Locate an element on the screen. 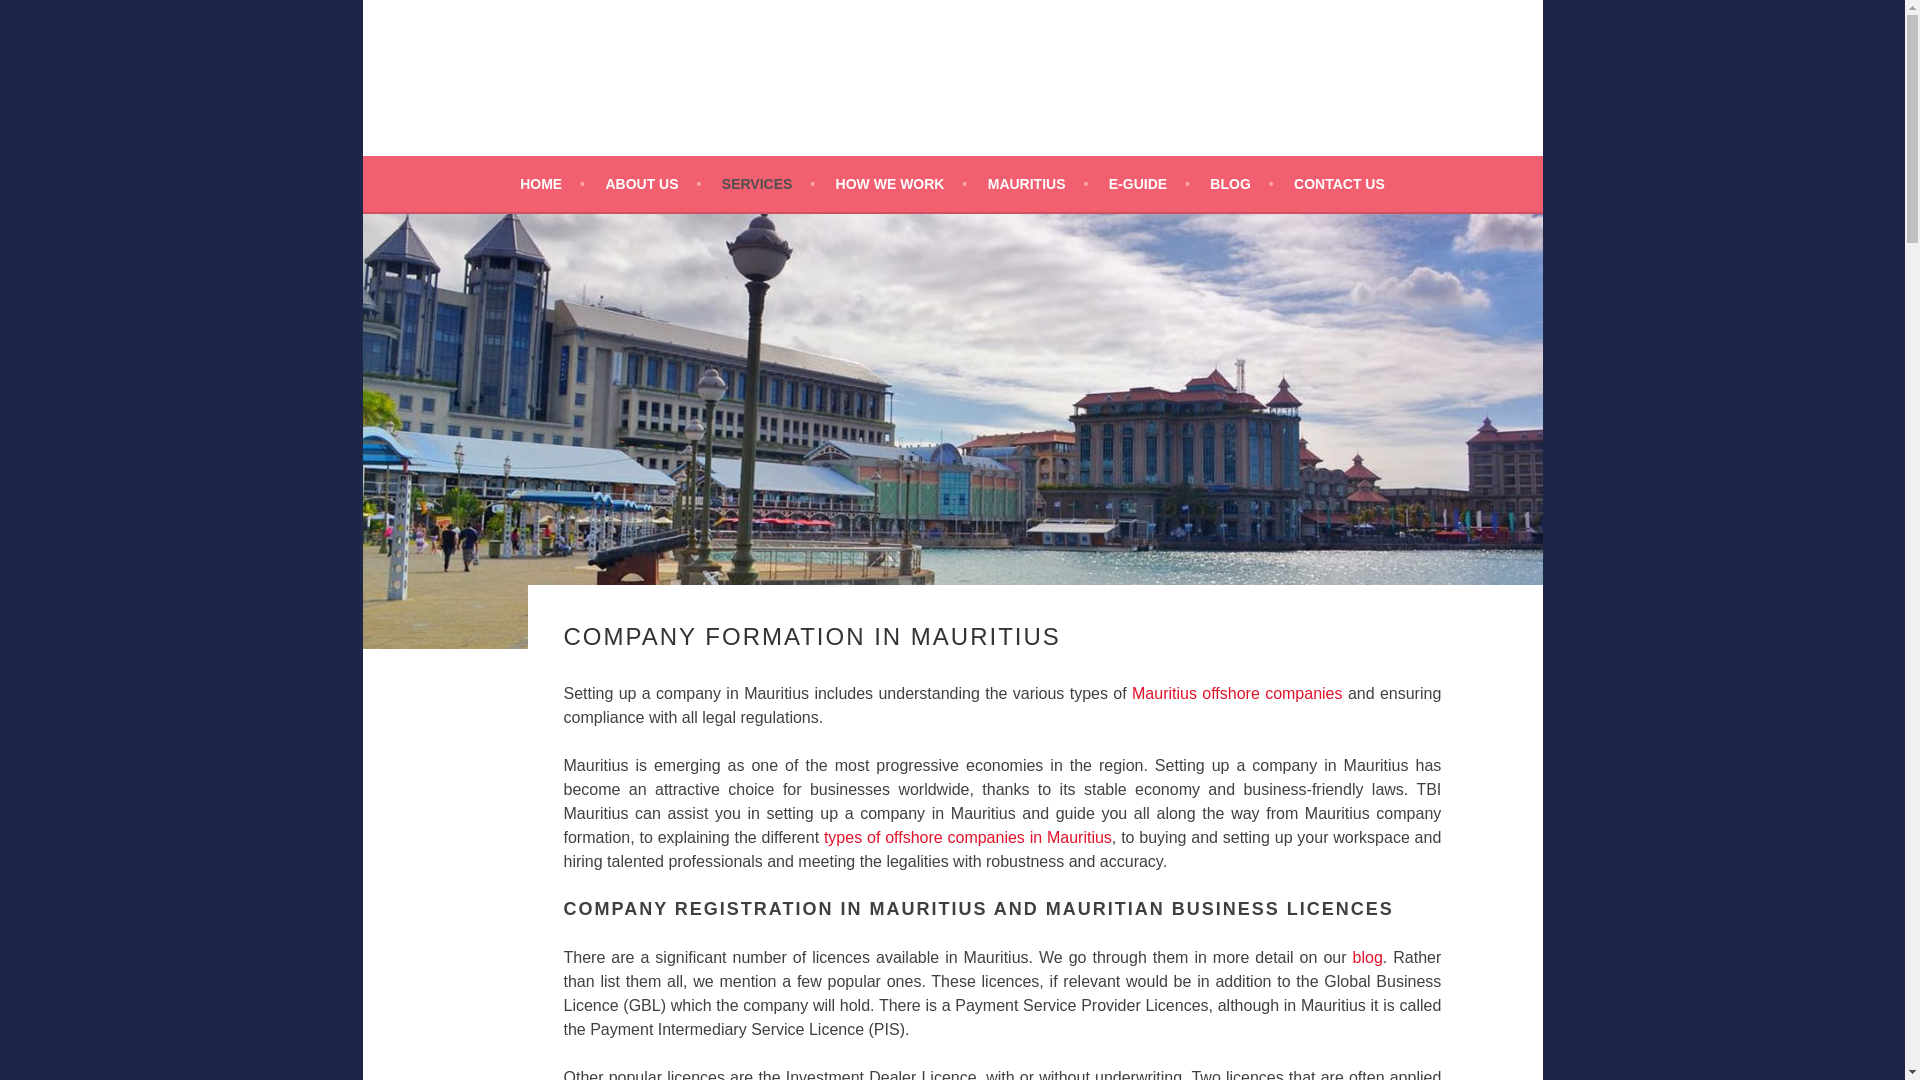 The height and width of the screenshot is (1080, 1920). blog is located at coordinates (1368, 957).